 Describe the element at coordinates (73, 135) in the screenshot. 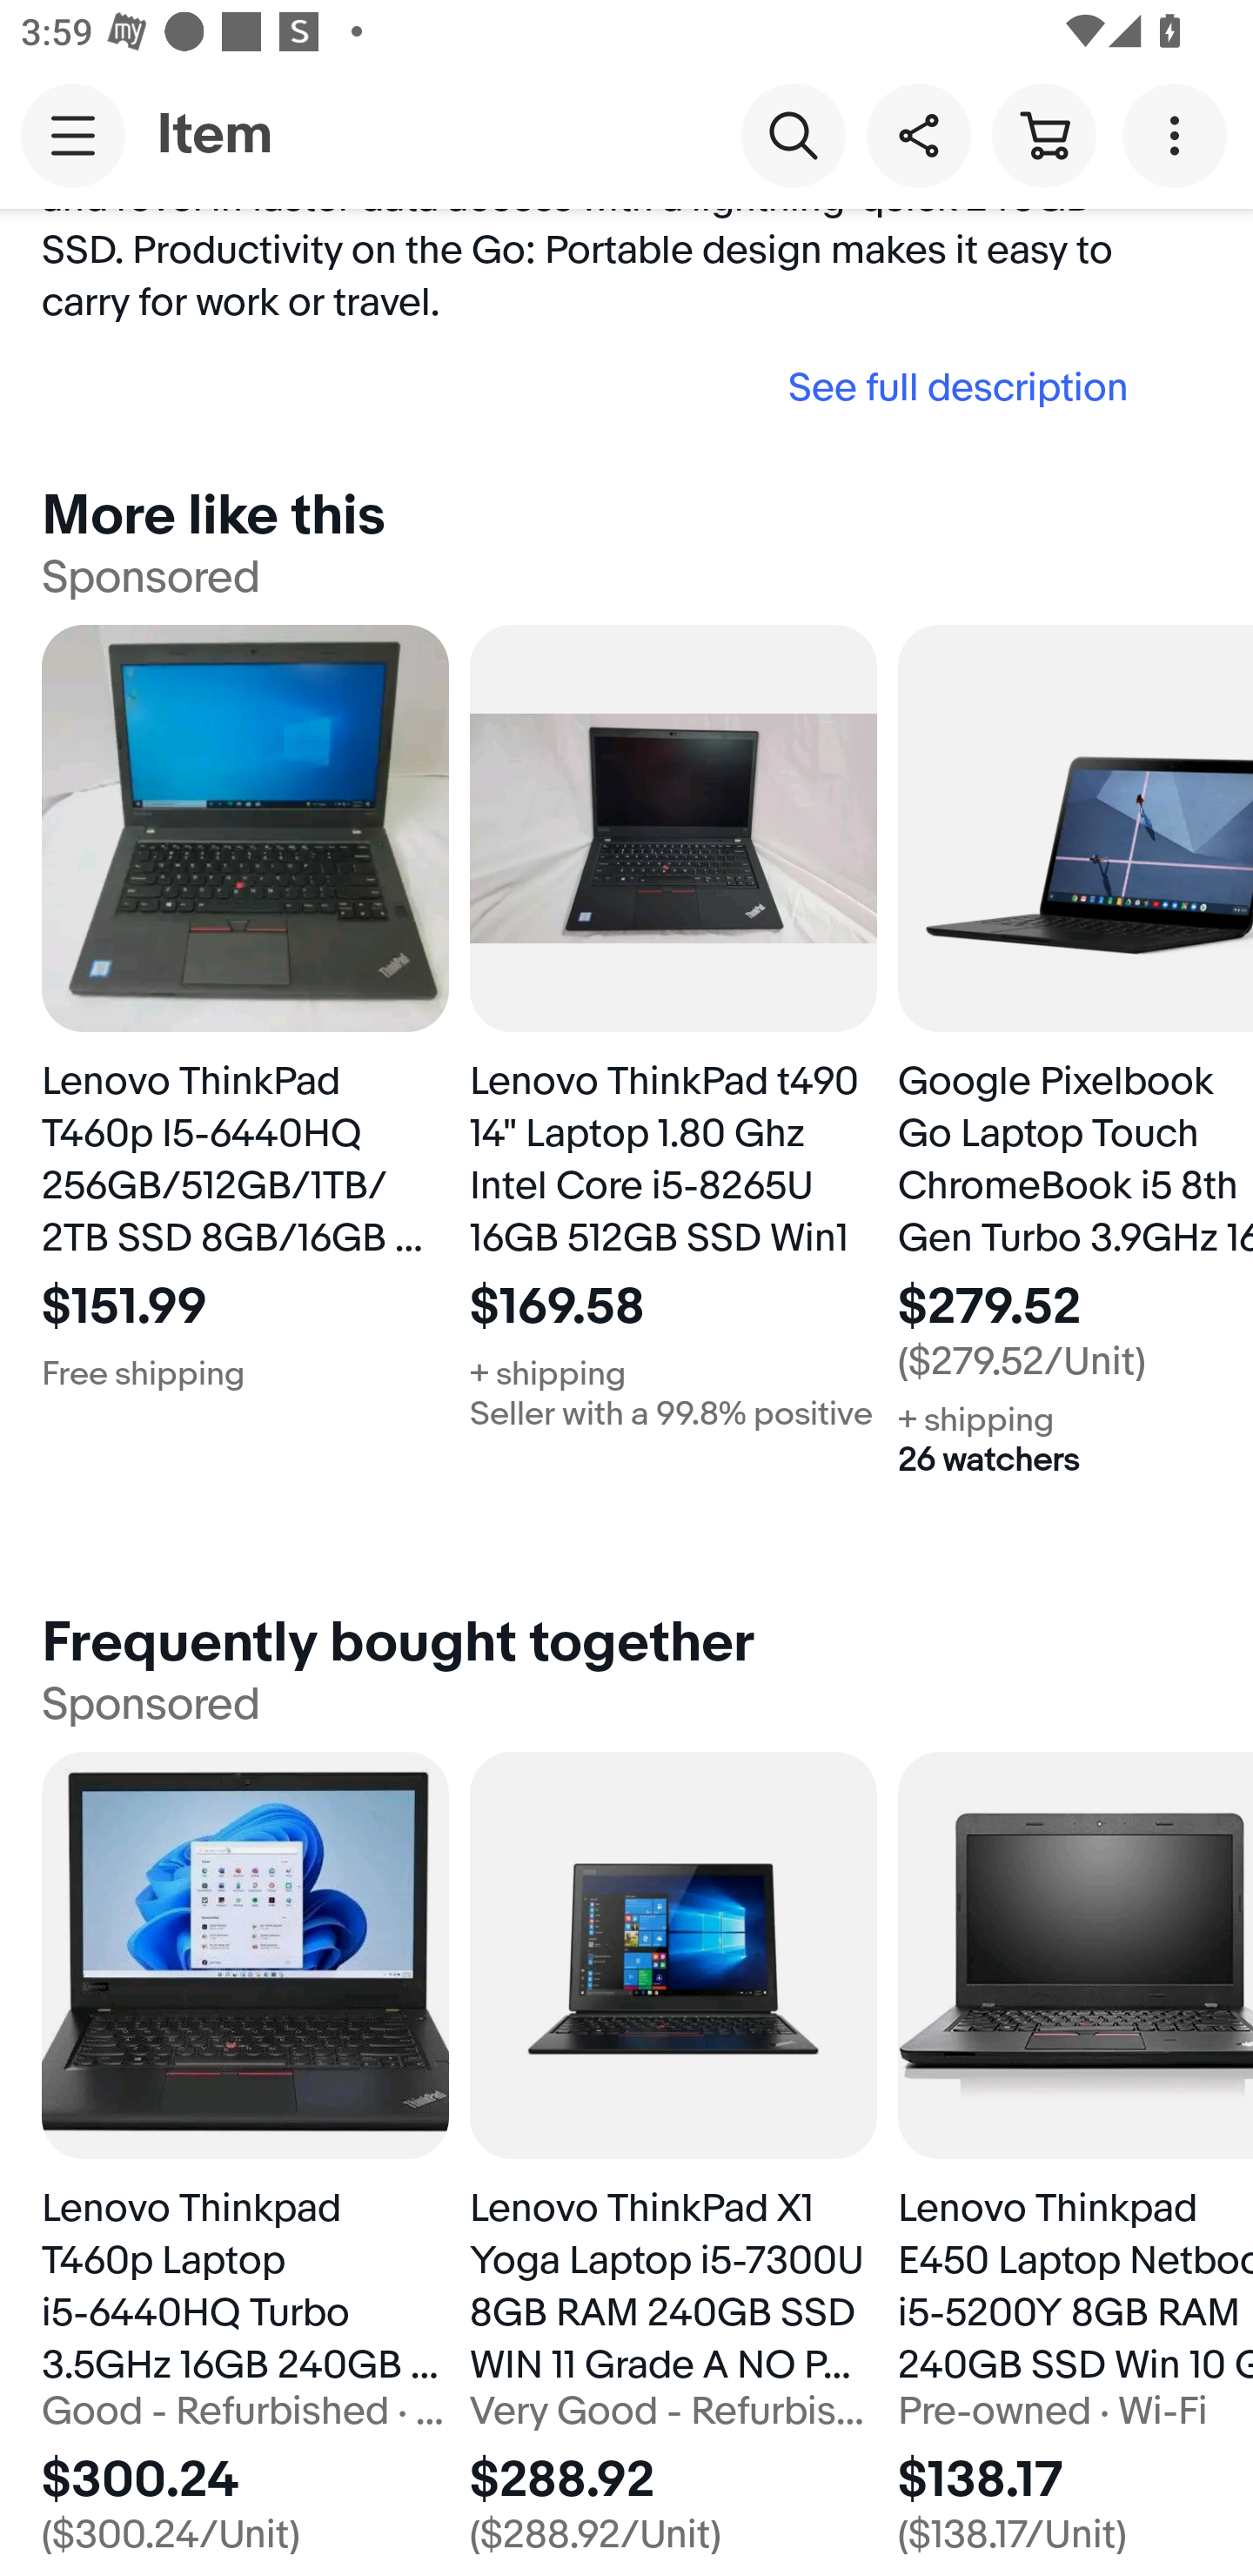

I see `Main navigation, open` at that location.